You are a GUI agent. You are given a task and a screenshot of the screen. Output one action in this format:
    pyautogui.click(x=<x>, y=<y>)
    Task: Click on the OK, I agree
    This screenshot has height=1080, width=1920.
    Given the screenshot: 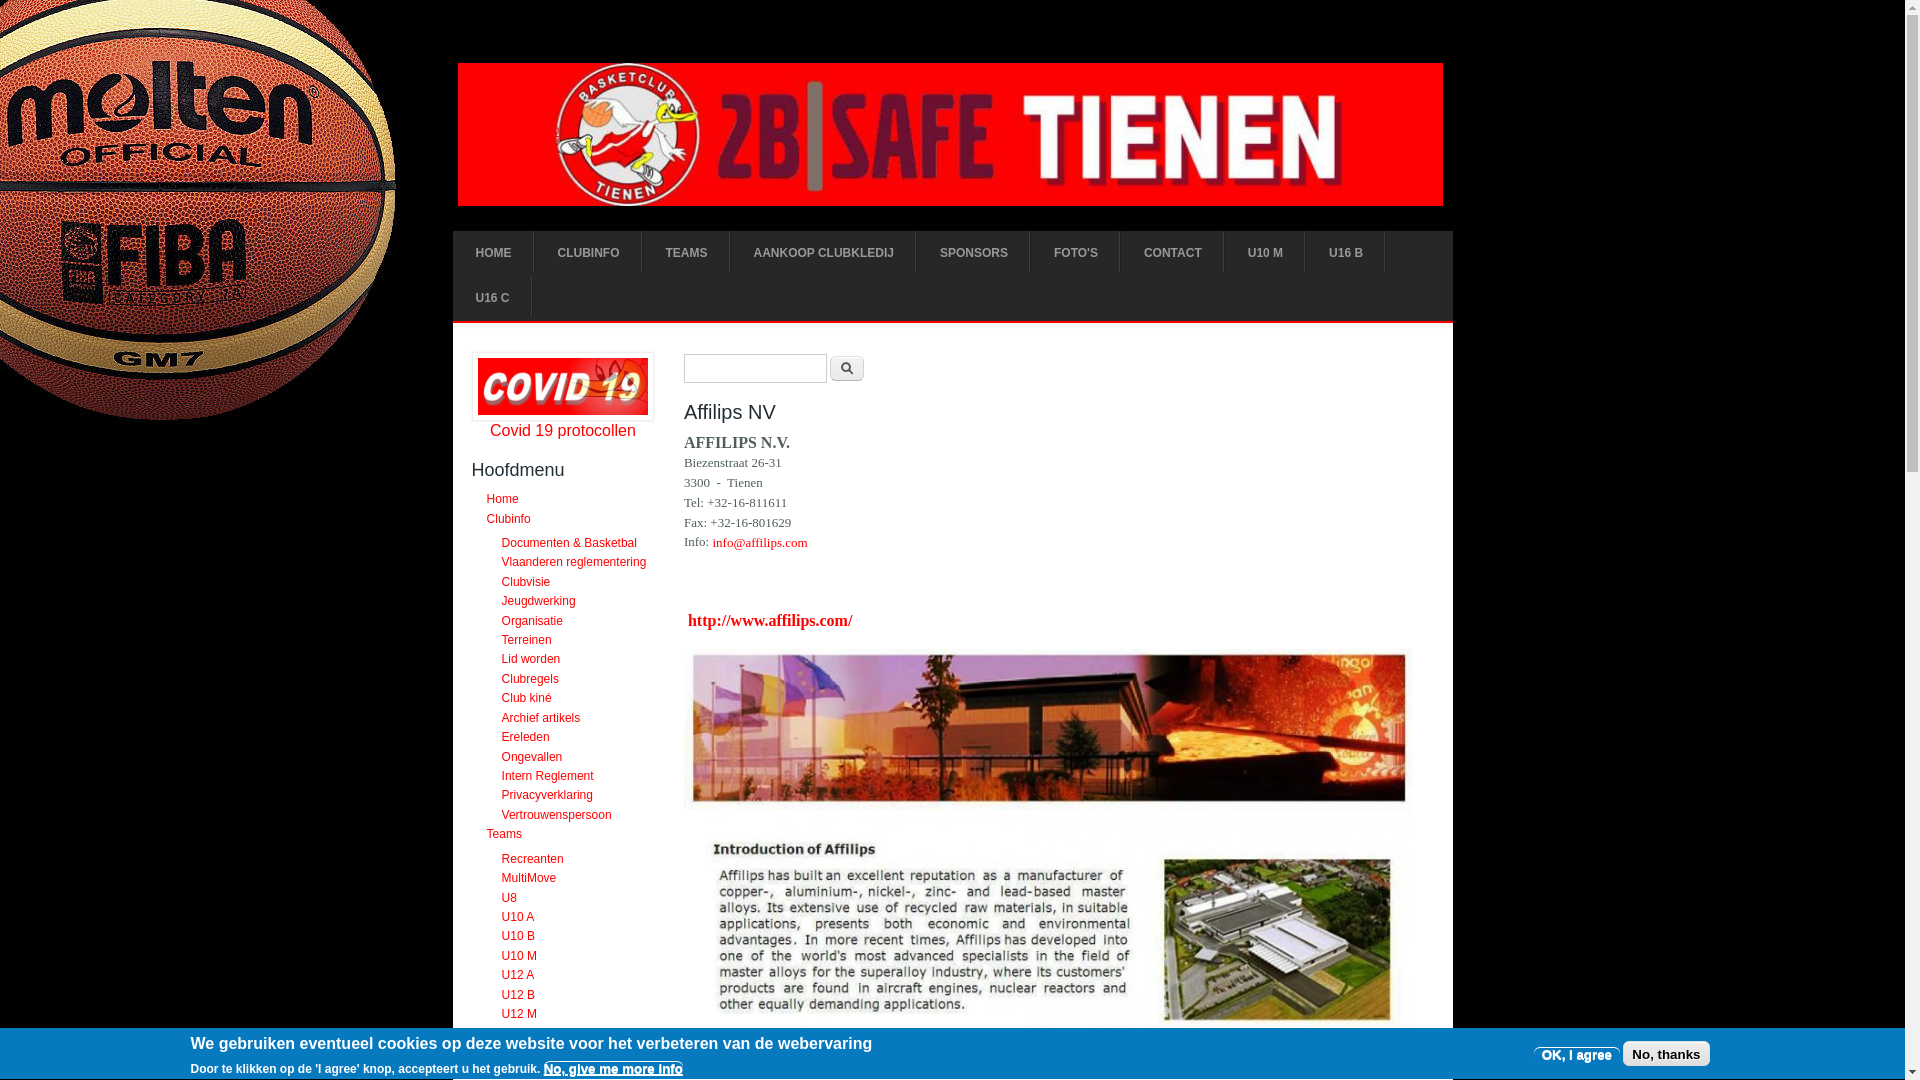 What is the action you would take?
    pyautogui.click(x=1577, y=1054)
    